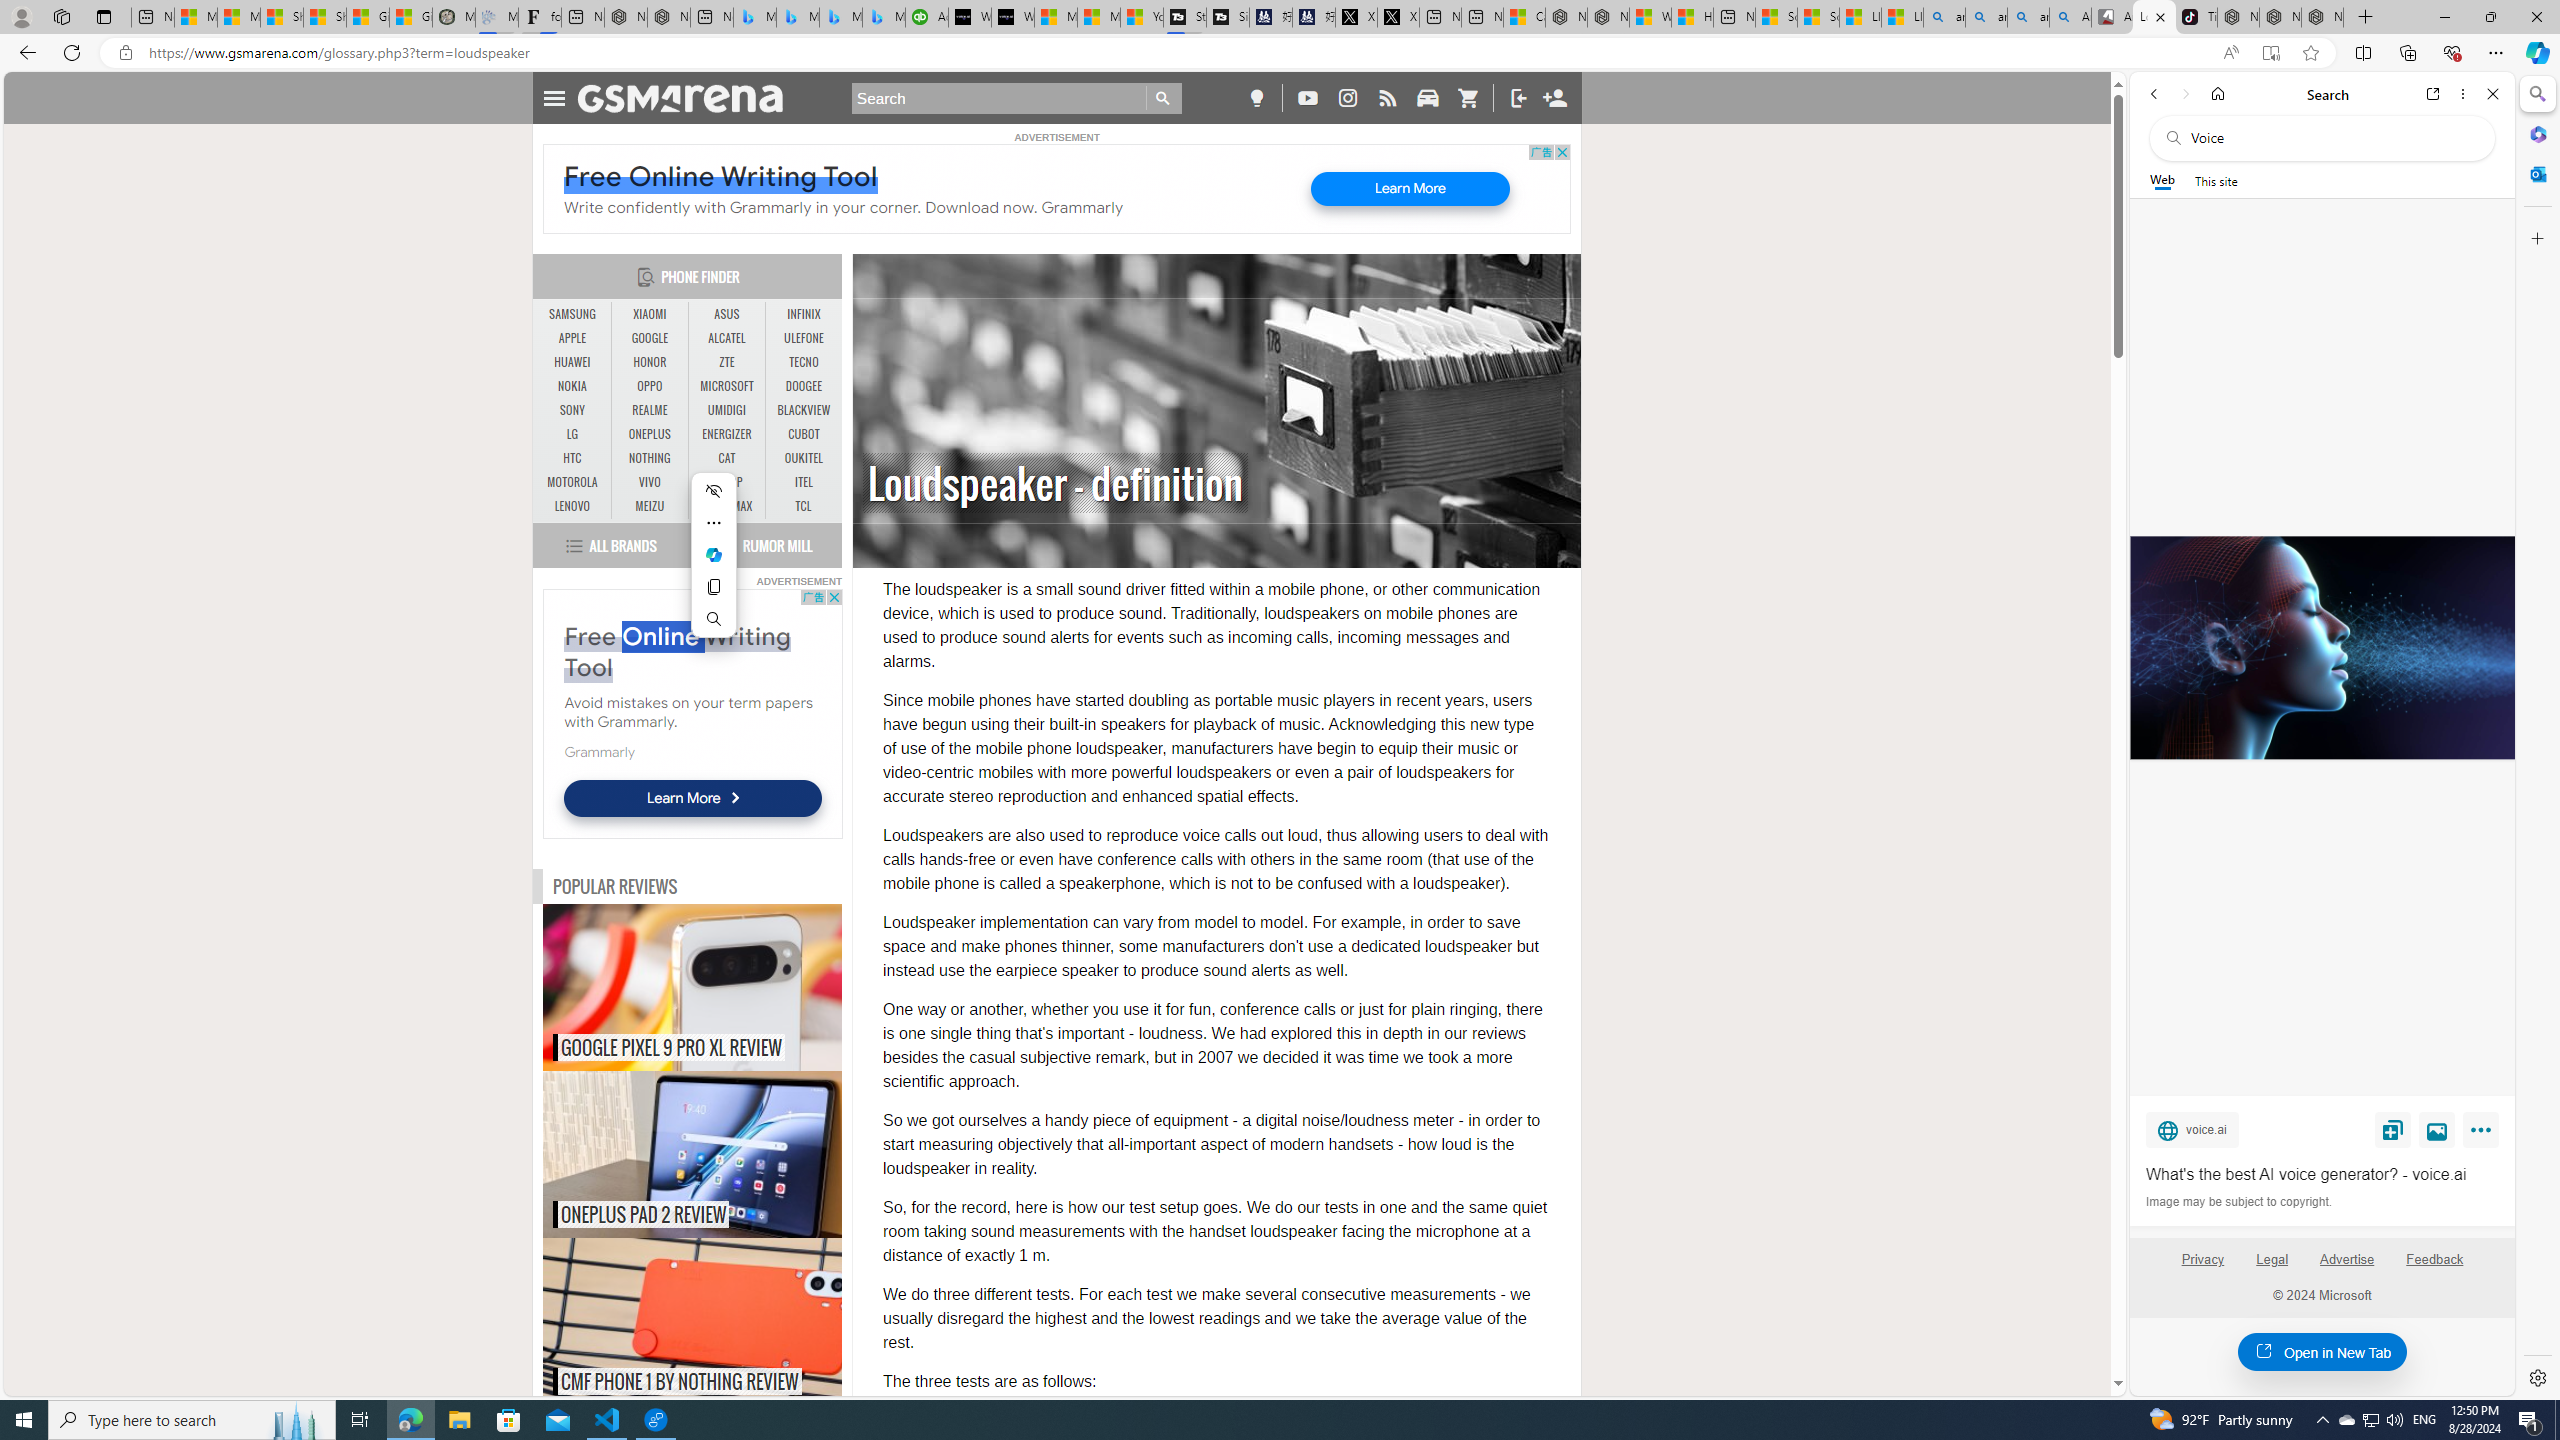 This screenshot has height=1440, width=2560. What do you see at coordinates (650, 459) in the screenshot?
I see `NOTHING` at bounding box center [650, 459].